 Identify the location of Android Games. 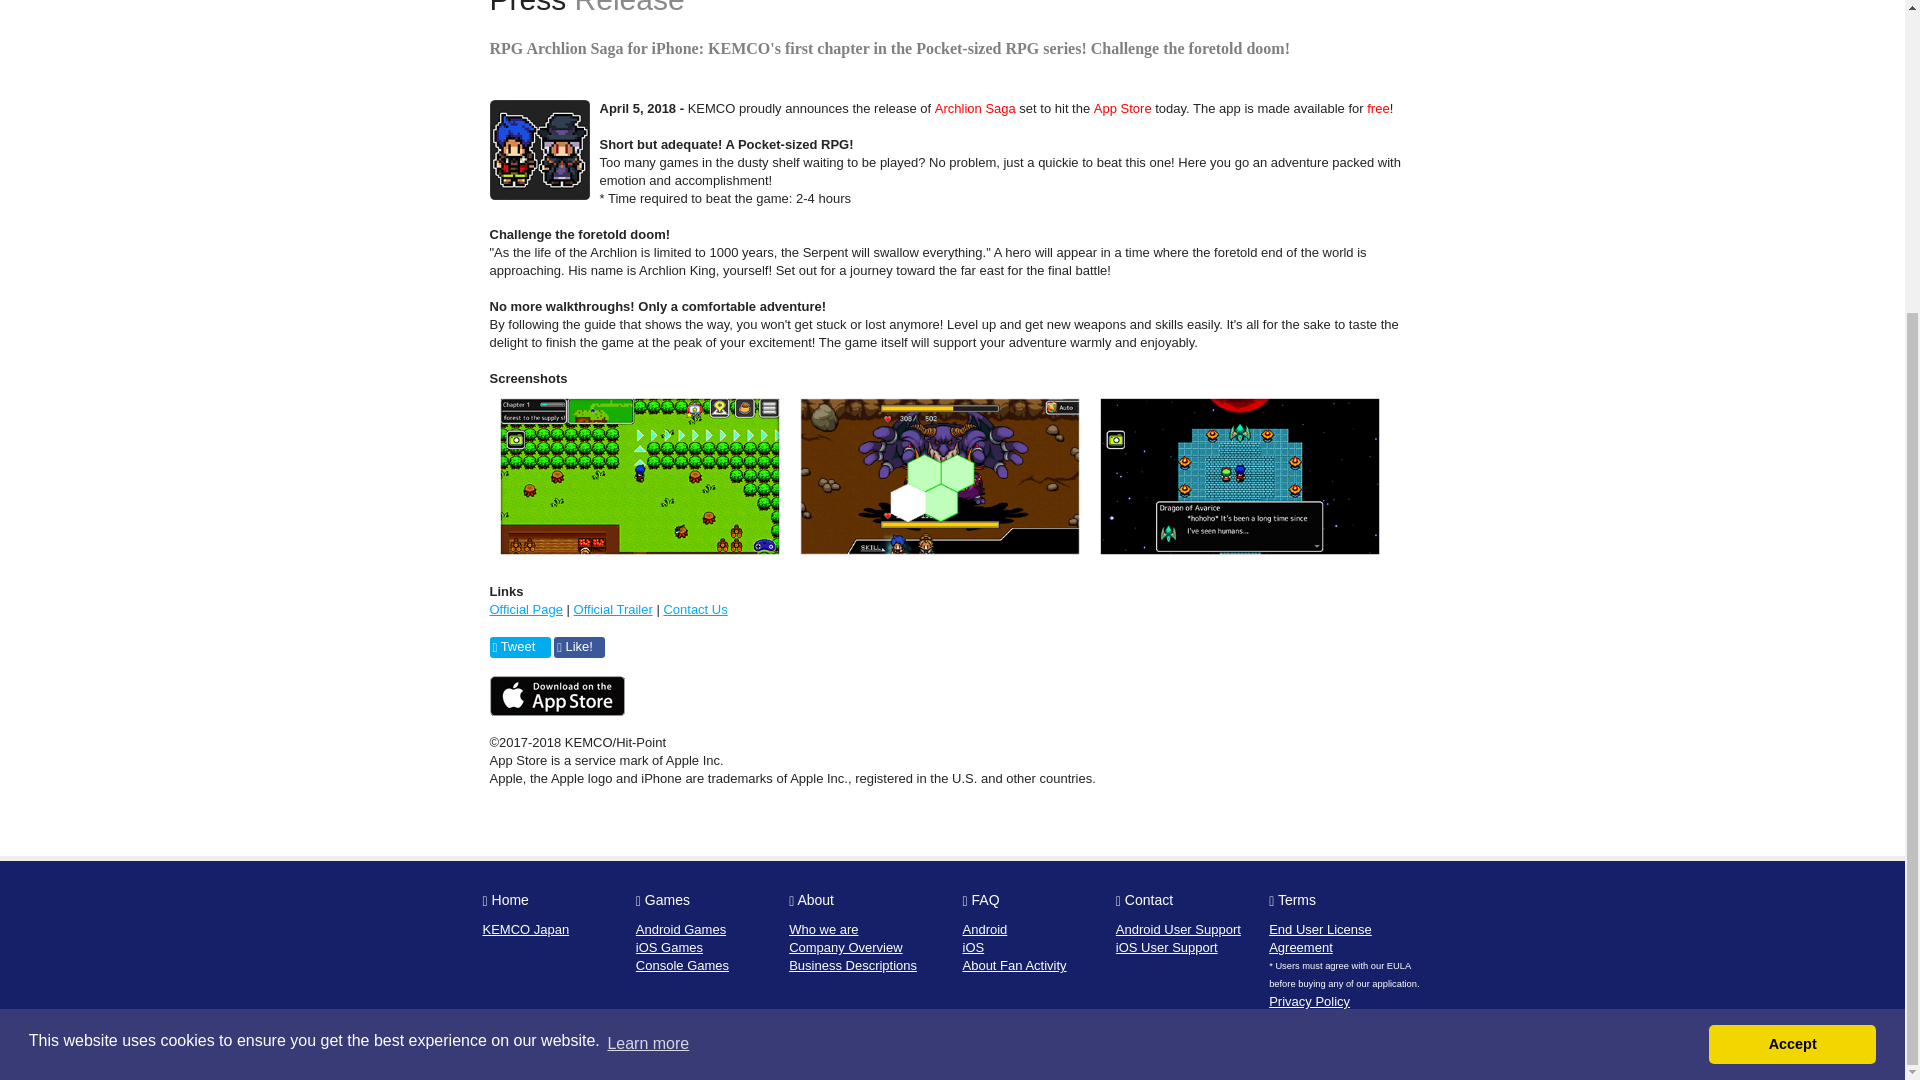
(680, 930).